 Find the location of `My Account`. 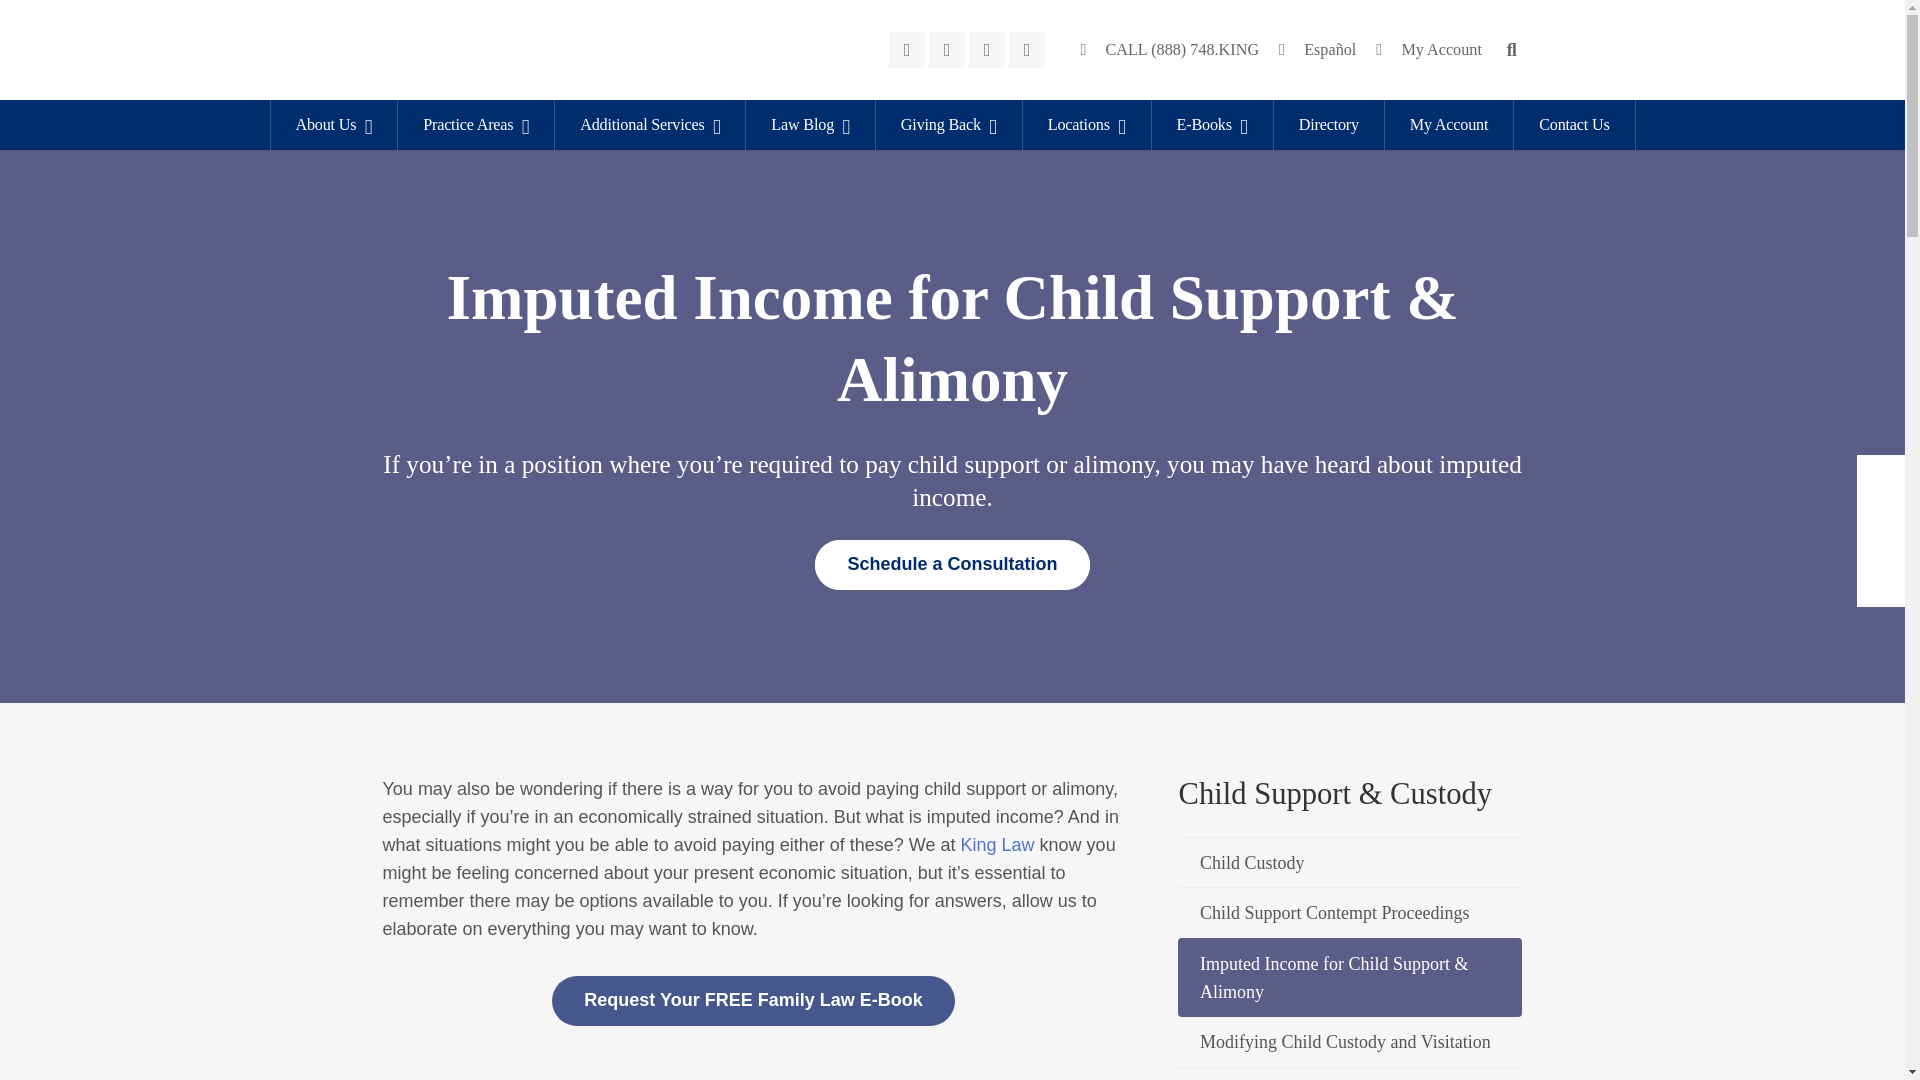

My Account is located at coordinates (1428, 50).